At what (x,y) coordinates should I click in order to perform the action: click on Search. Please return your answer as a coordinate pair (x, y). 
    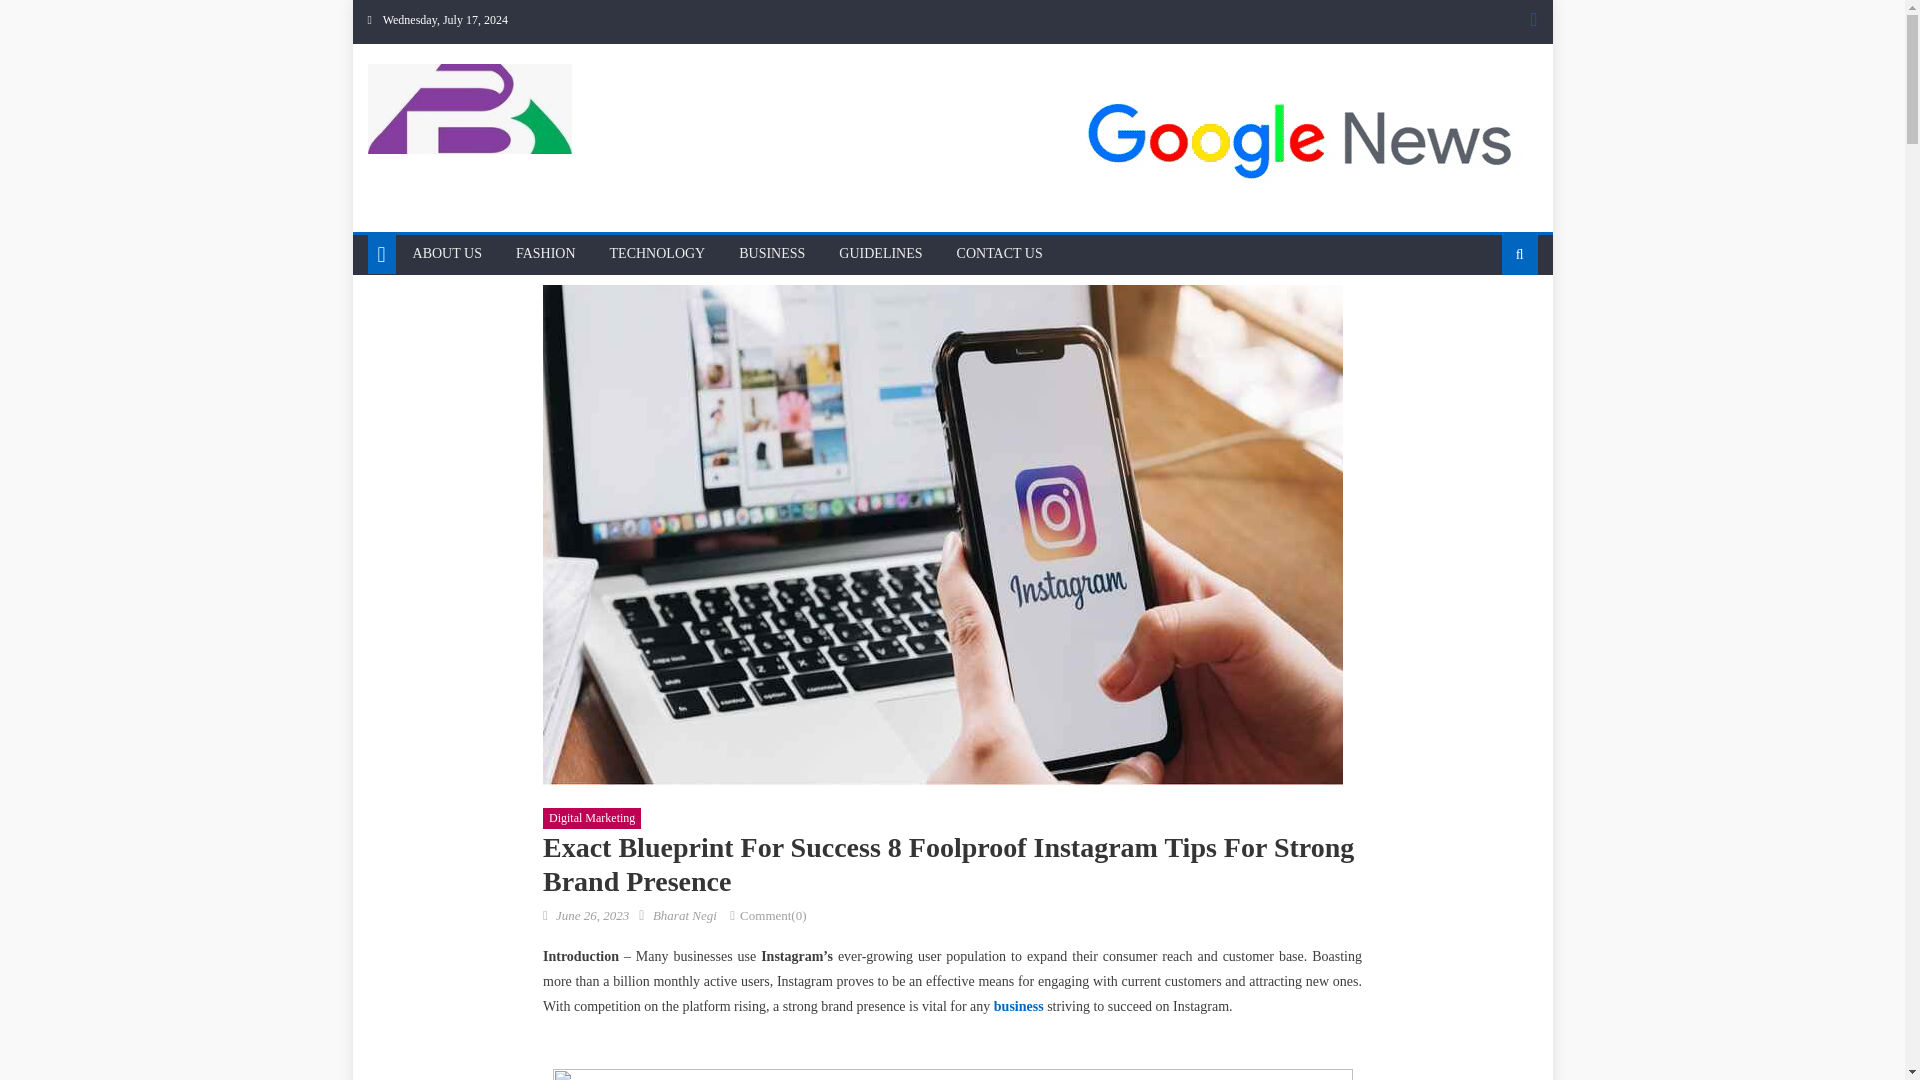
    Looking at the image, I should click on (1488, 318).